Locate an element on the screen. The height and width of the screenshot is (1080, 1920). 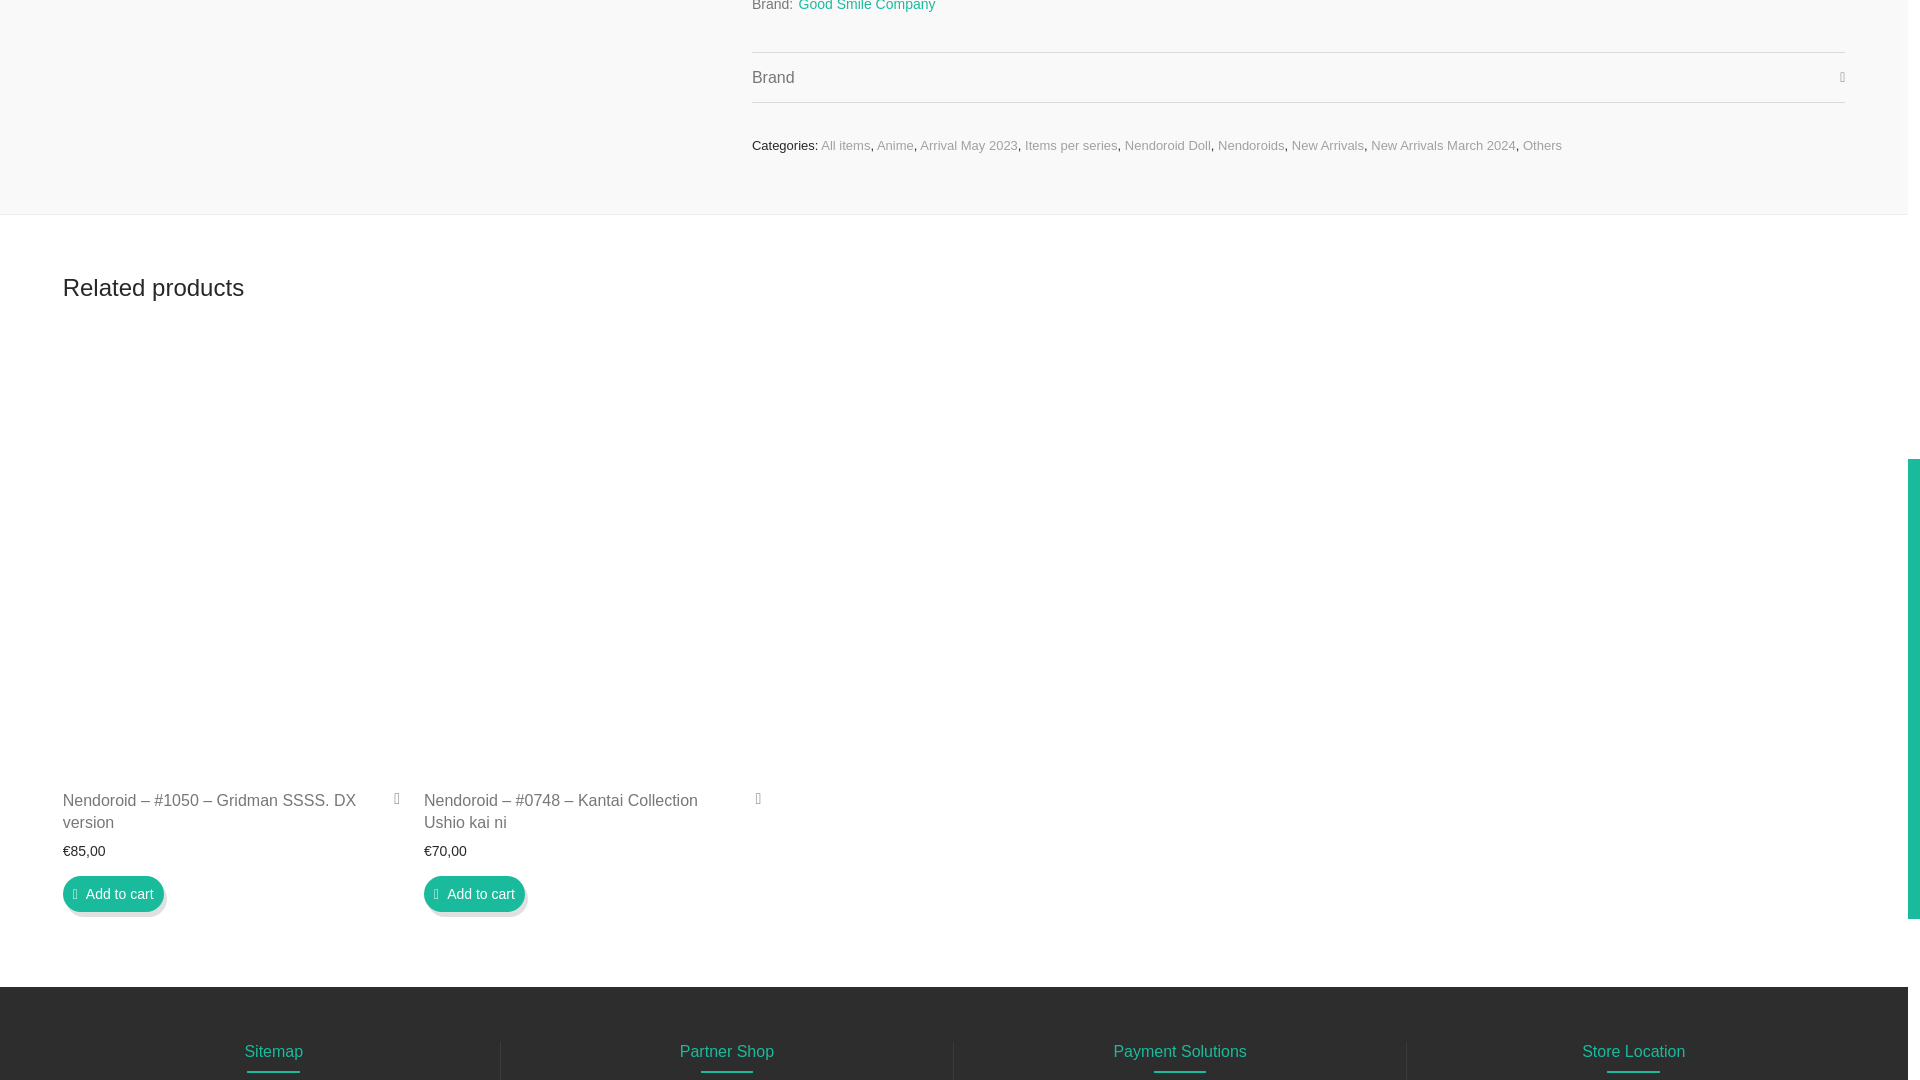
View brand is located at coordinates (867, 9).